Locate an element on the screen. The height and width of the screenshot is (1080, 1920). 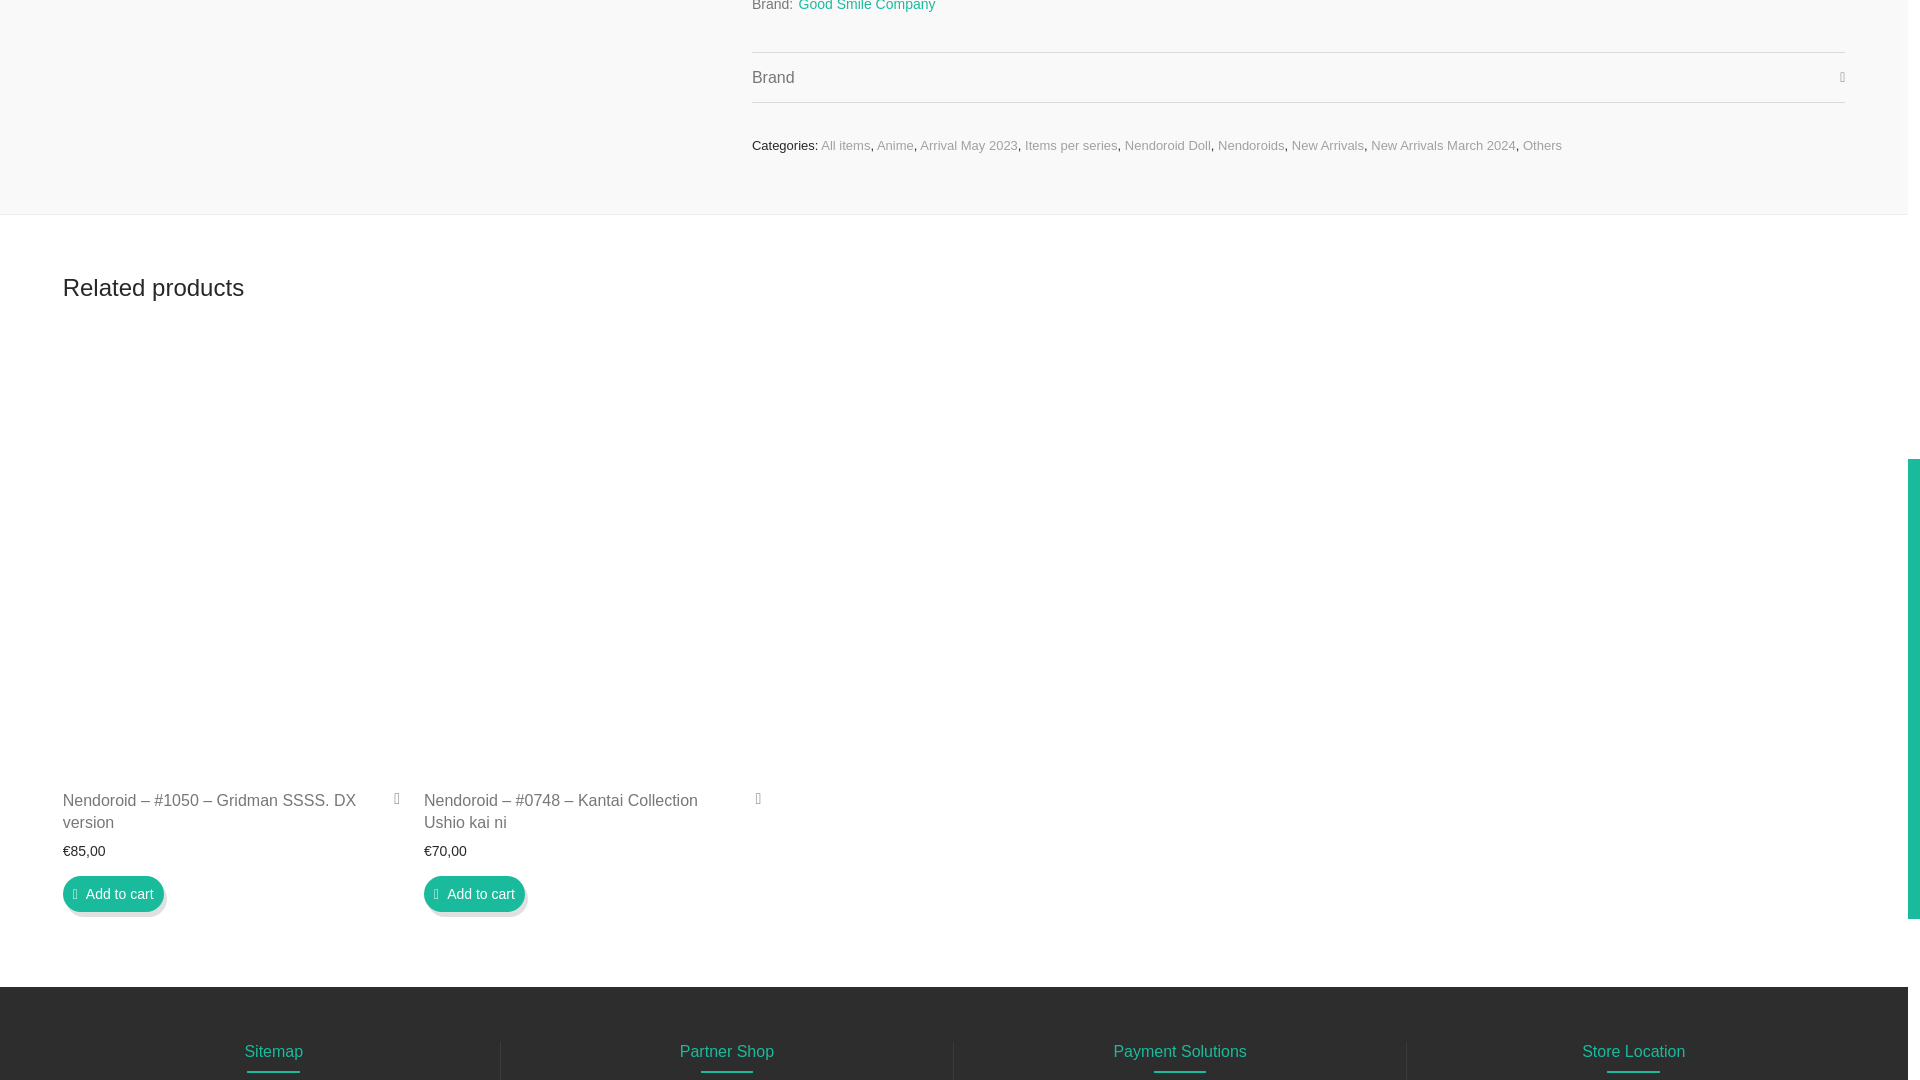
View brand is located at coordinates (867, 9).